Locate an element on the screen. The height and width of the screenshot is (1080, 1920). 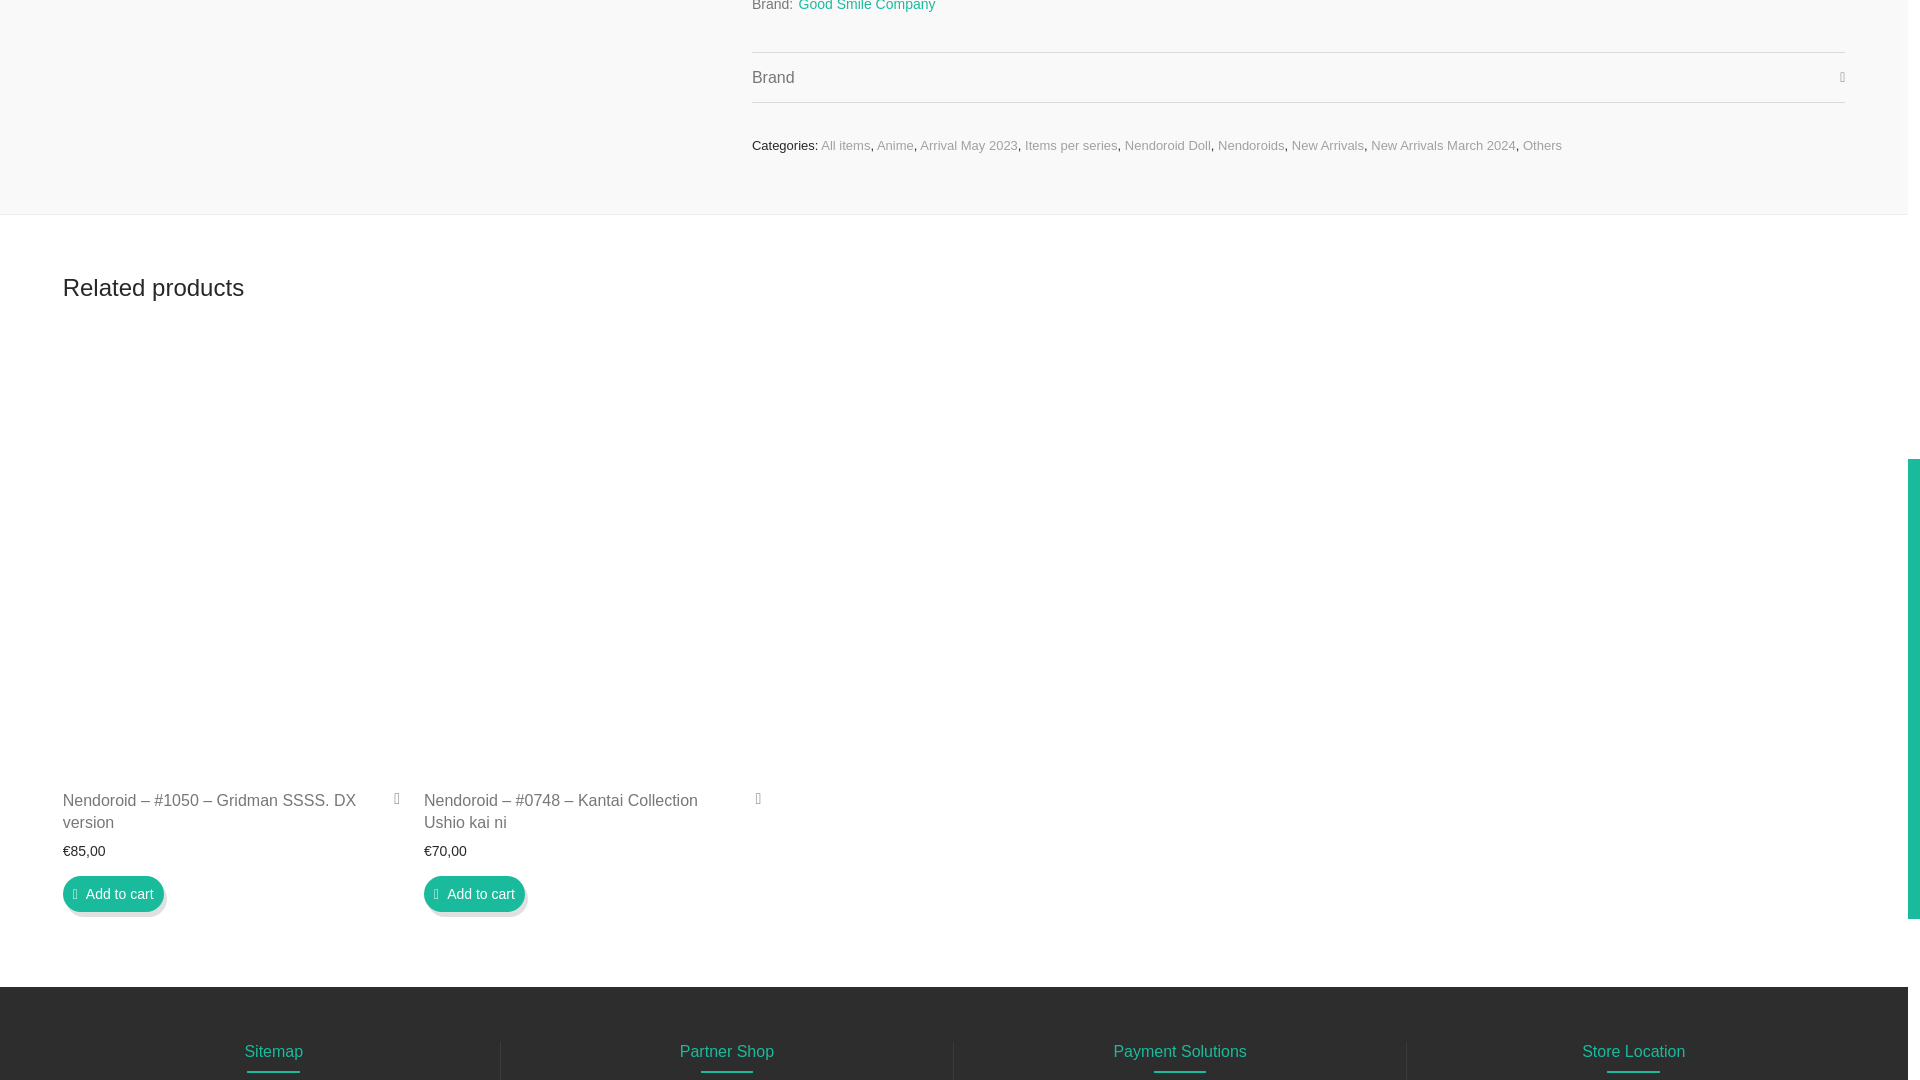
View brand is located at coordinates (867, 9).